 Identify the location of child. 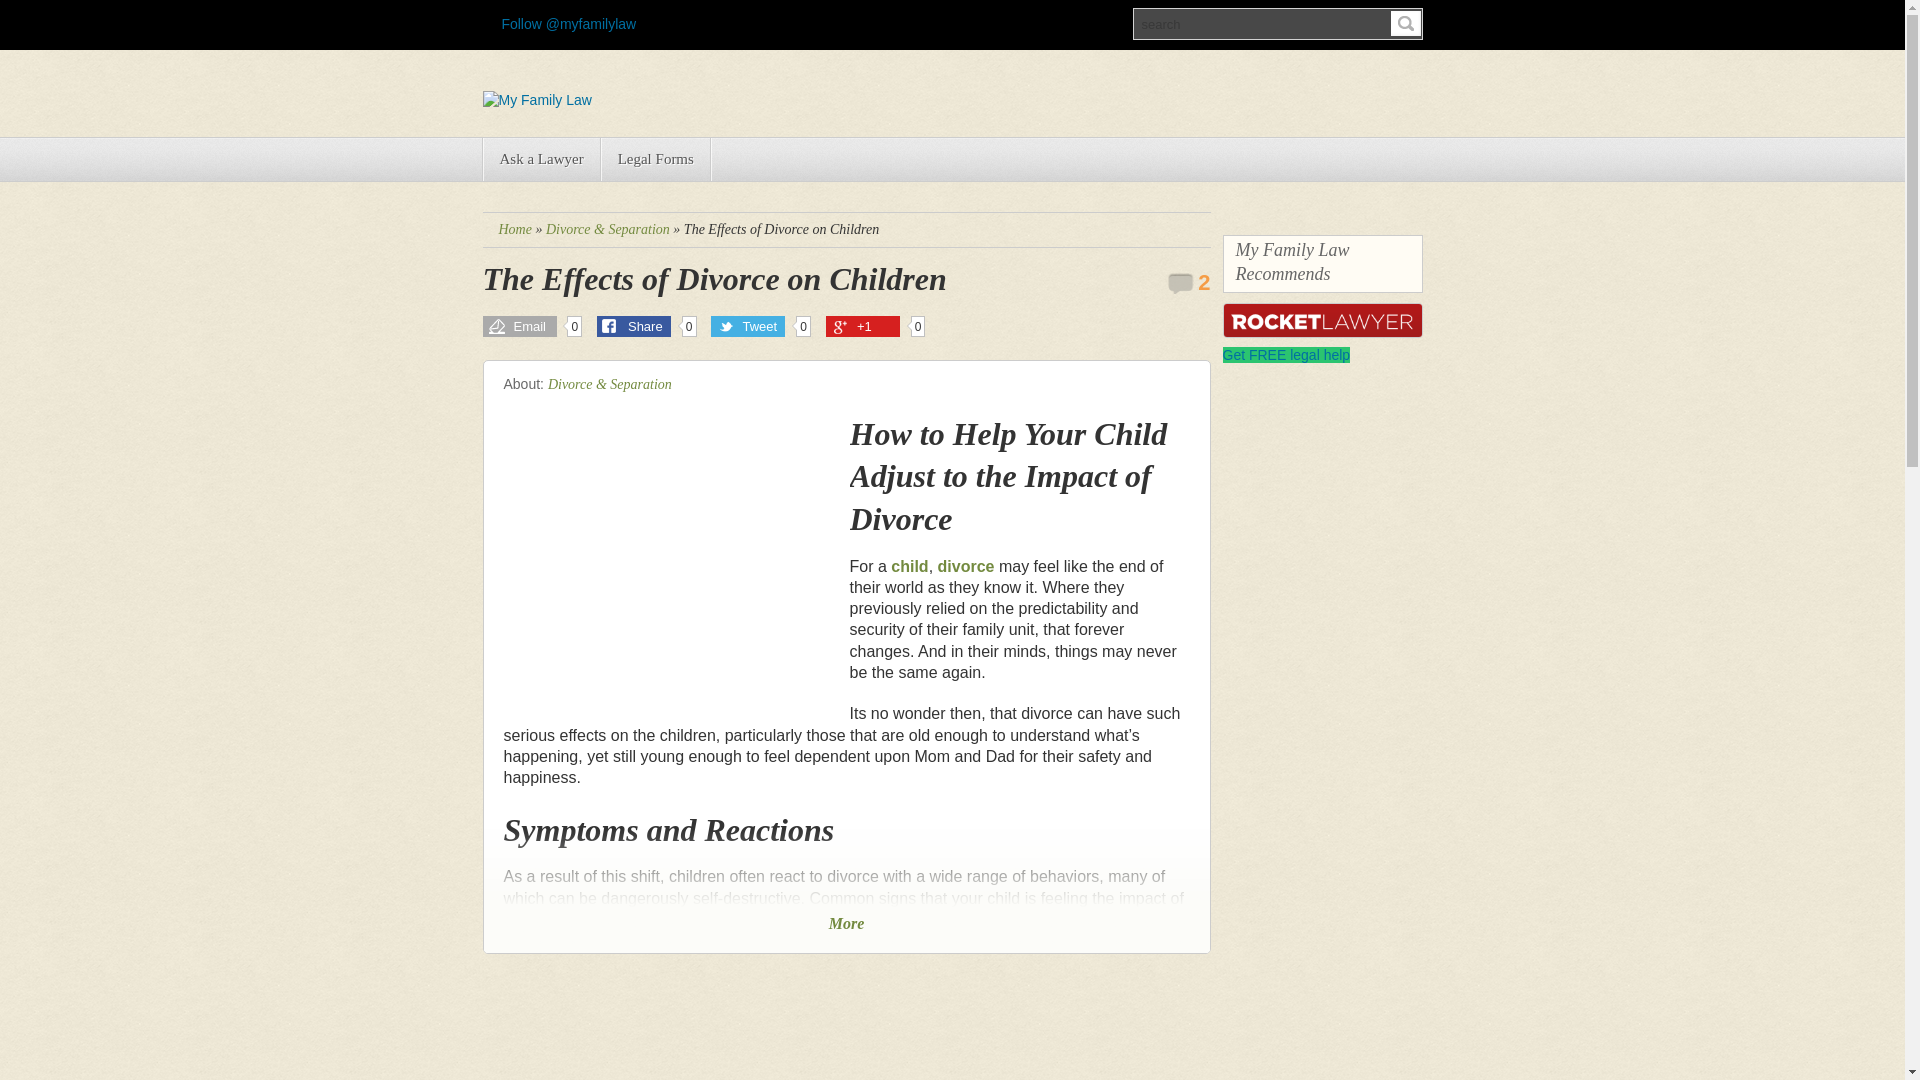
(908, 566).